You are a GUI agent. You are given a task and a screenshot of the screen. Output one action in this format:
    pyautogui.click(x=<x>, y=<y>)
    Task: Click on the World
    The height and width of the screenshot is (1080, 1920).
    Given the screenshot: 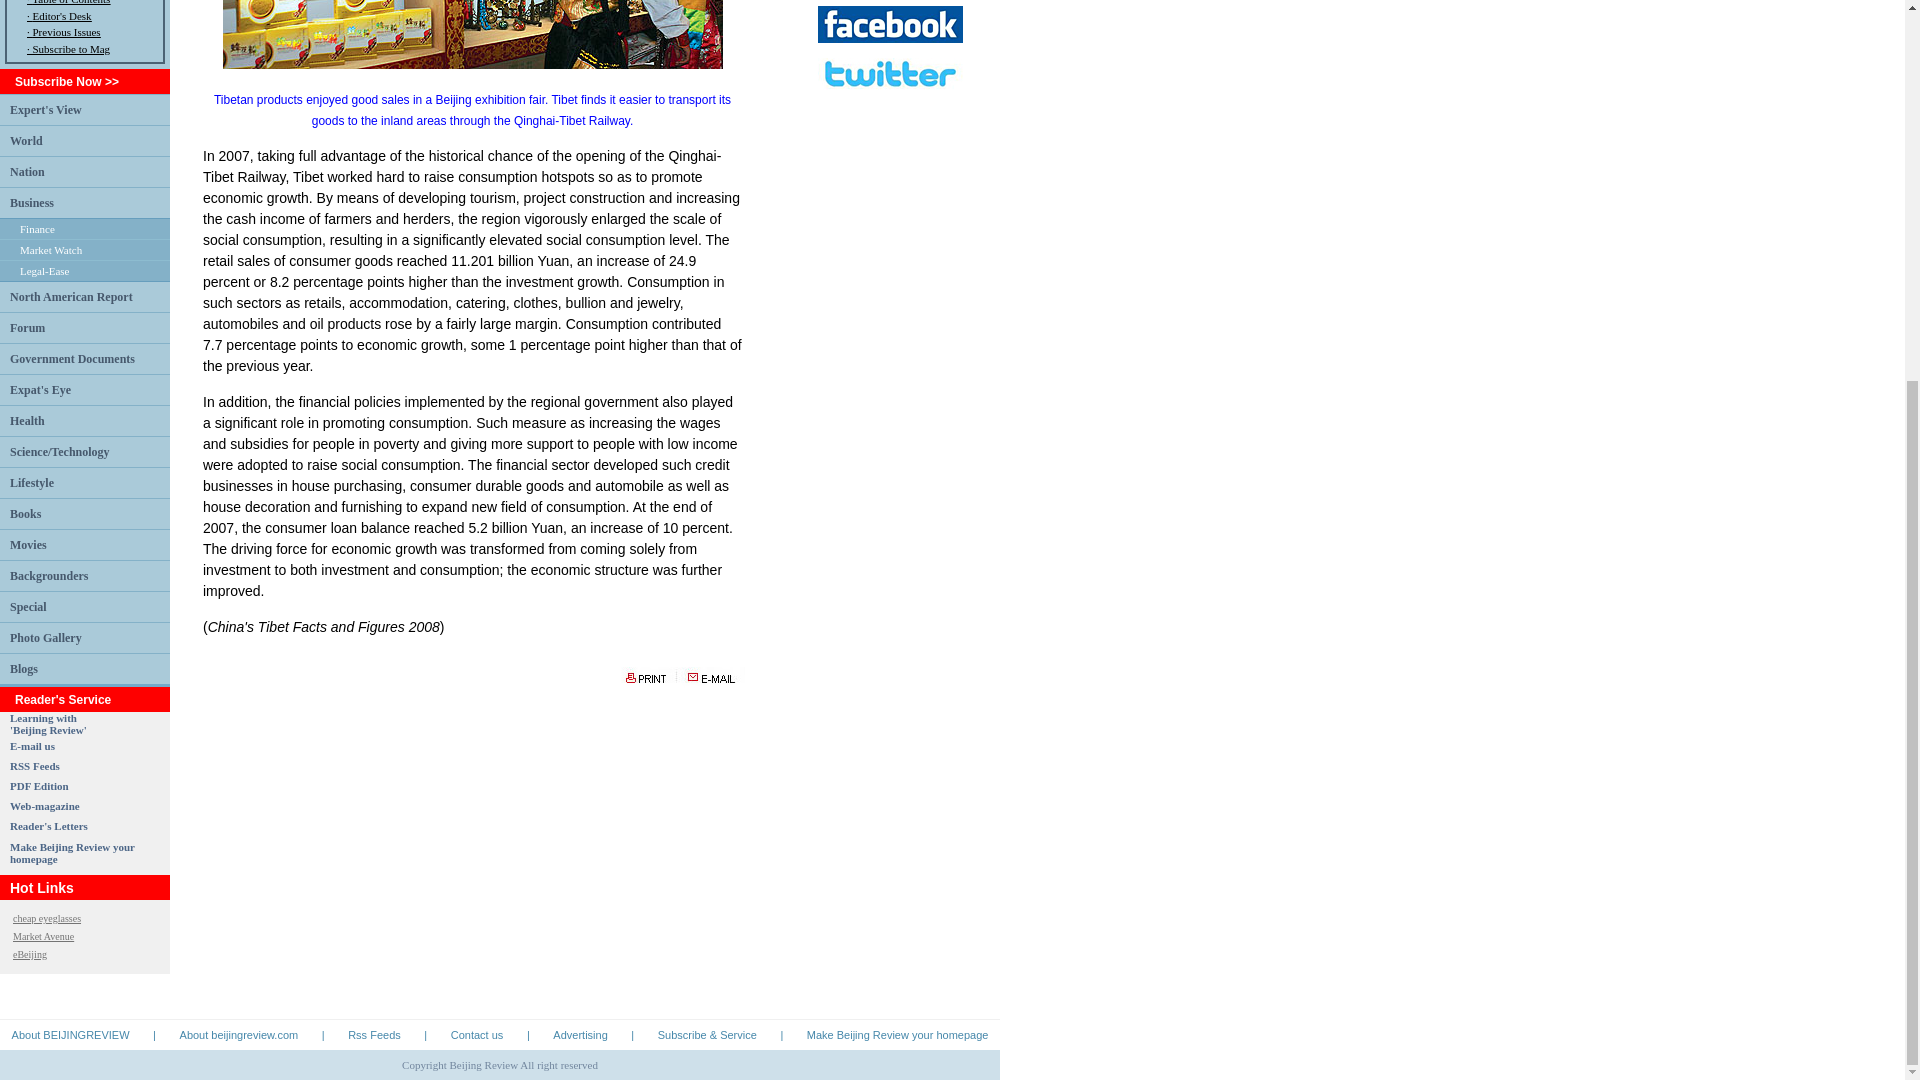 What is the action you would take?
    pyautogui.click(x=26, y=140)
    